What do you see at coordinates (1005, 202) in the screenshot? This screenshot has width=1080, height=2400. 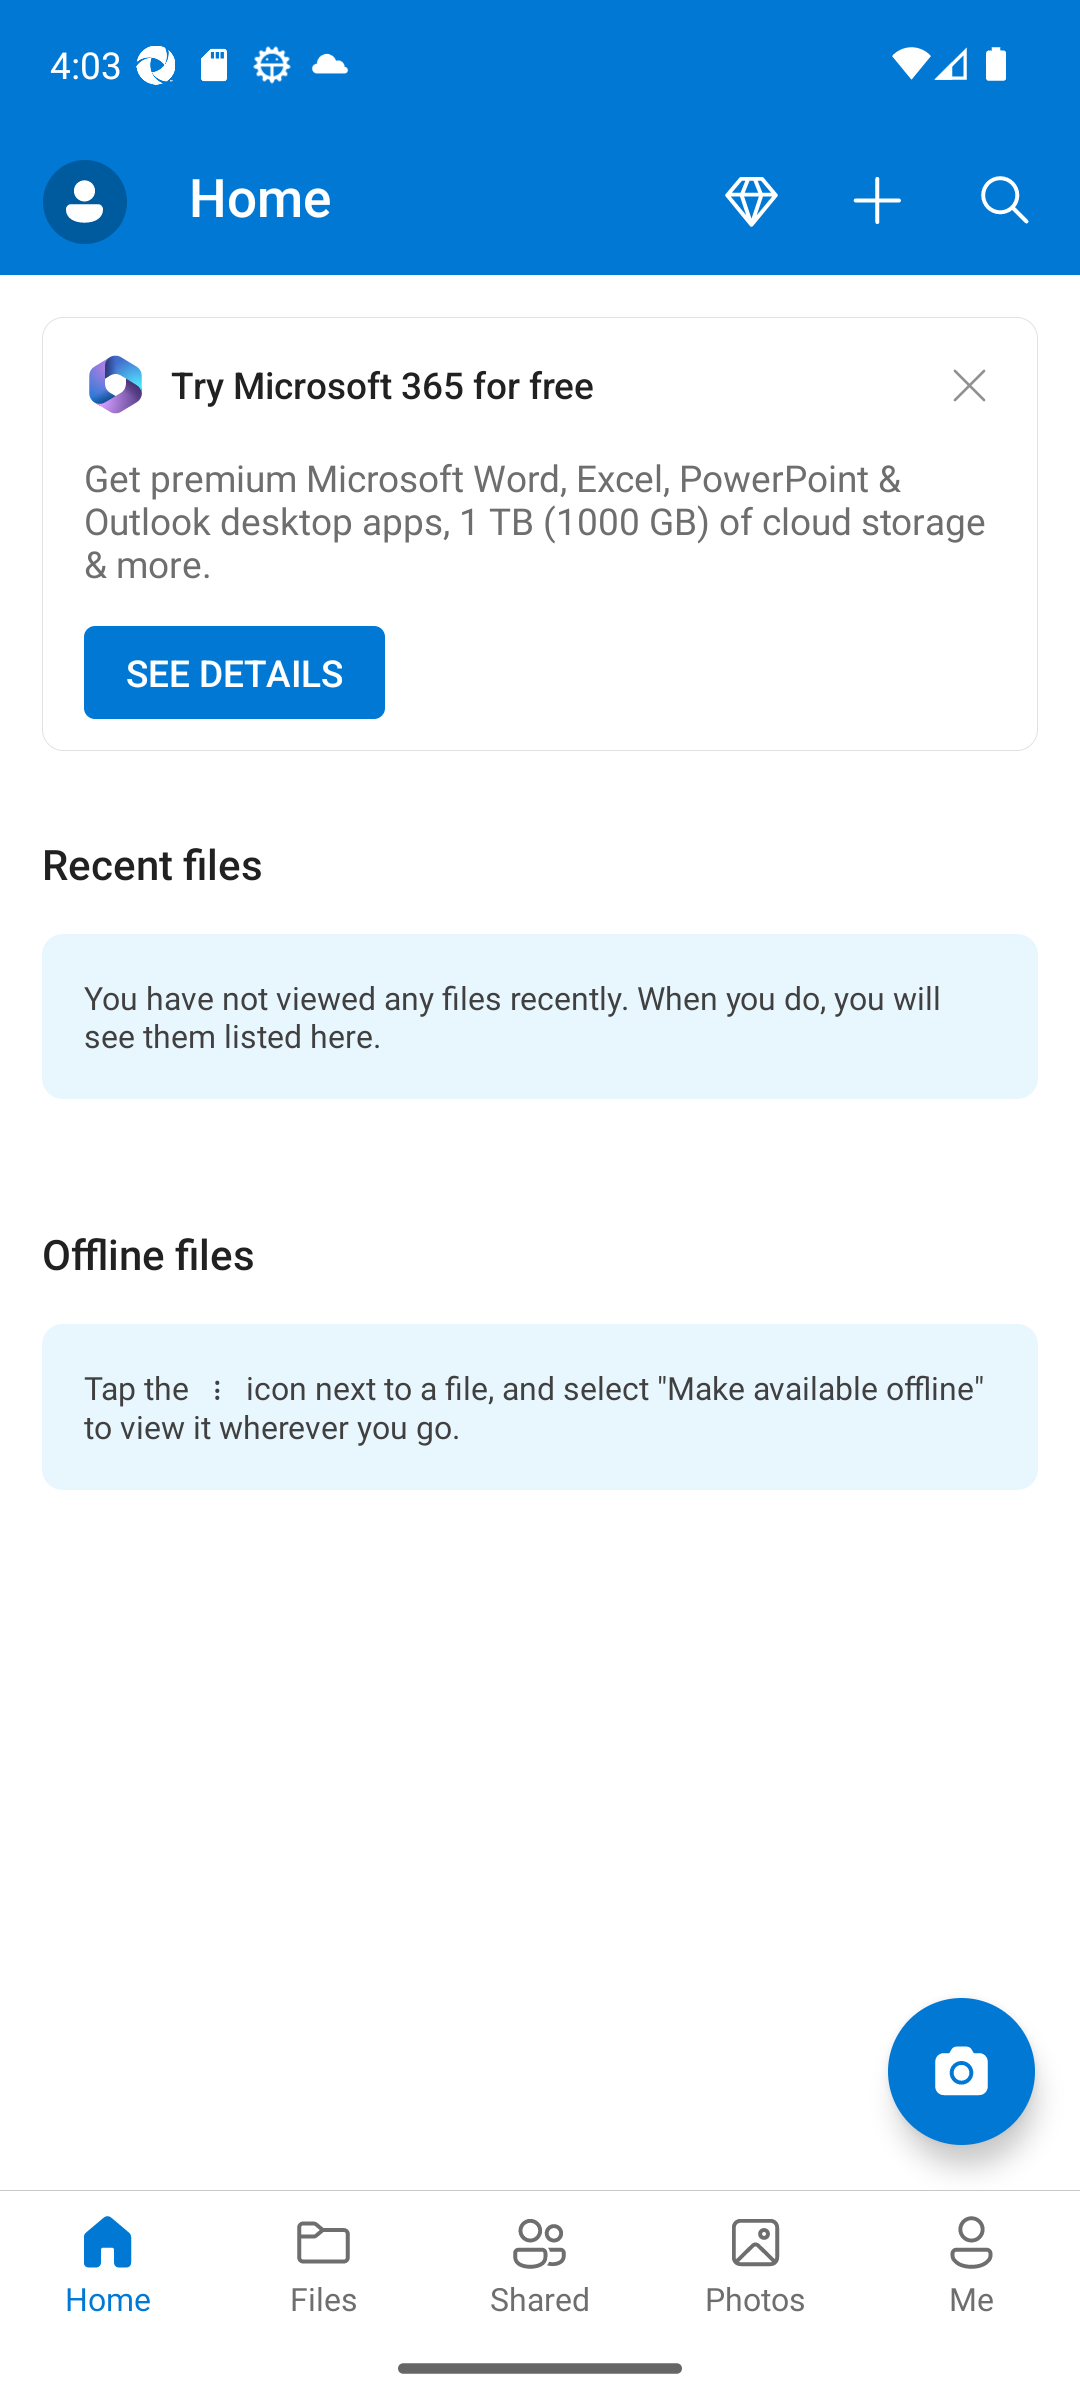 I see `Search button` at bounding box center [1005, 202].